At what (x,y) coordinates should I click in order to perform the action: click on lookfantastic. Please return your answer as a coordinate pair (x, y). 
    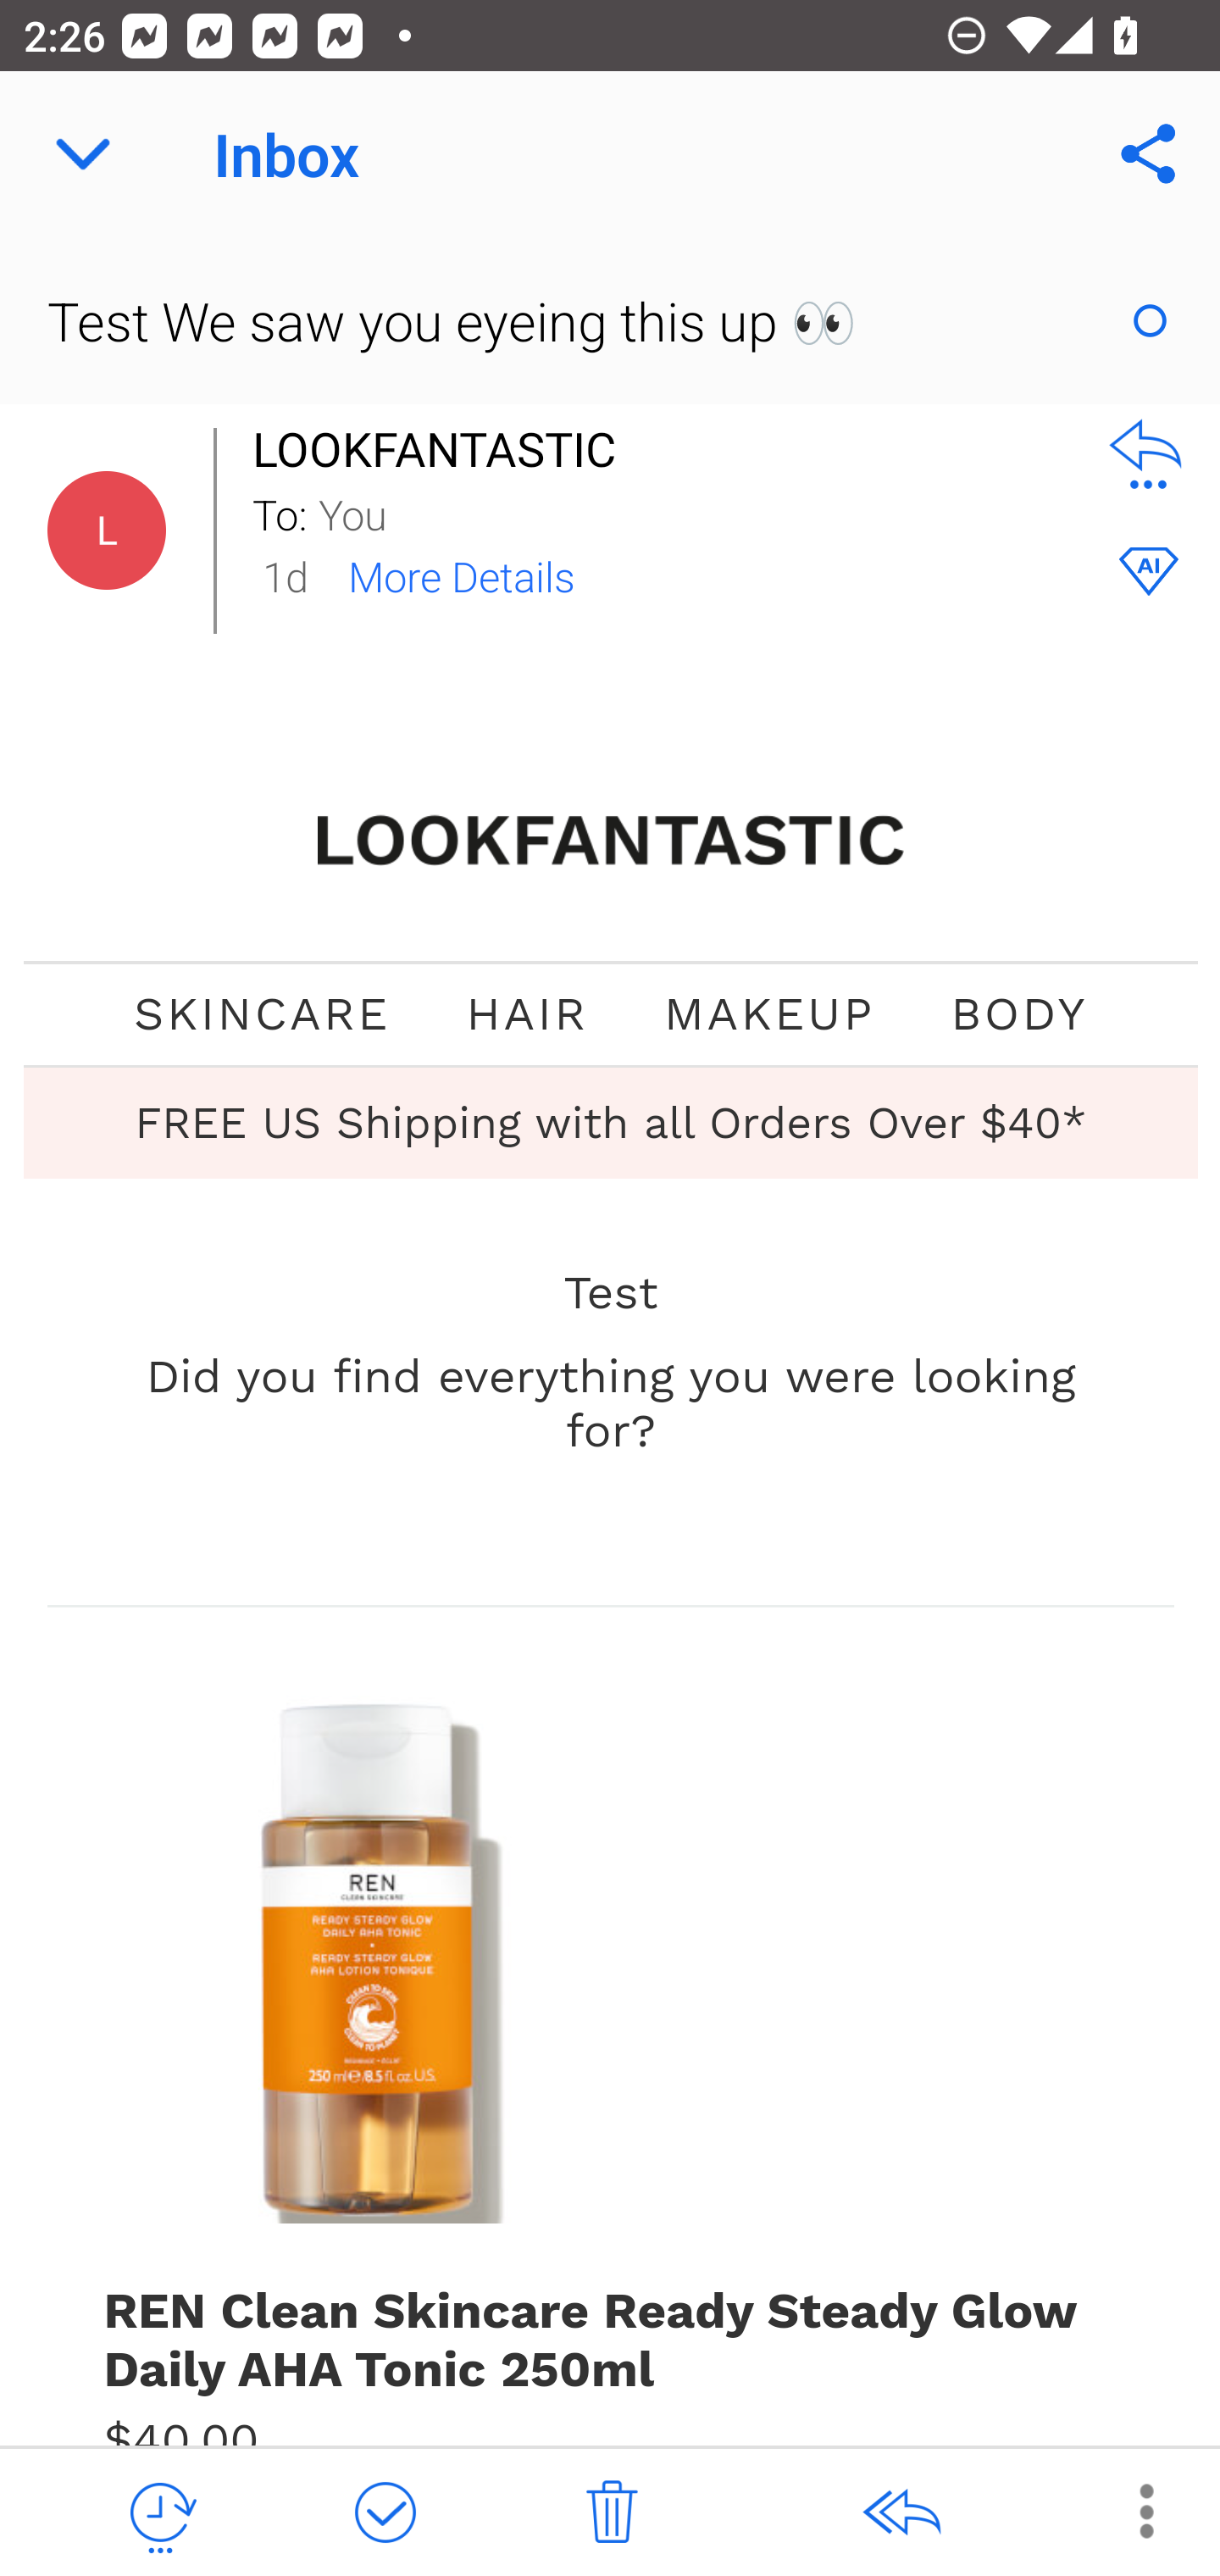
    Looking at the image, I should click on (612, 841).